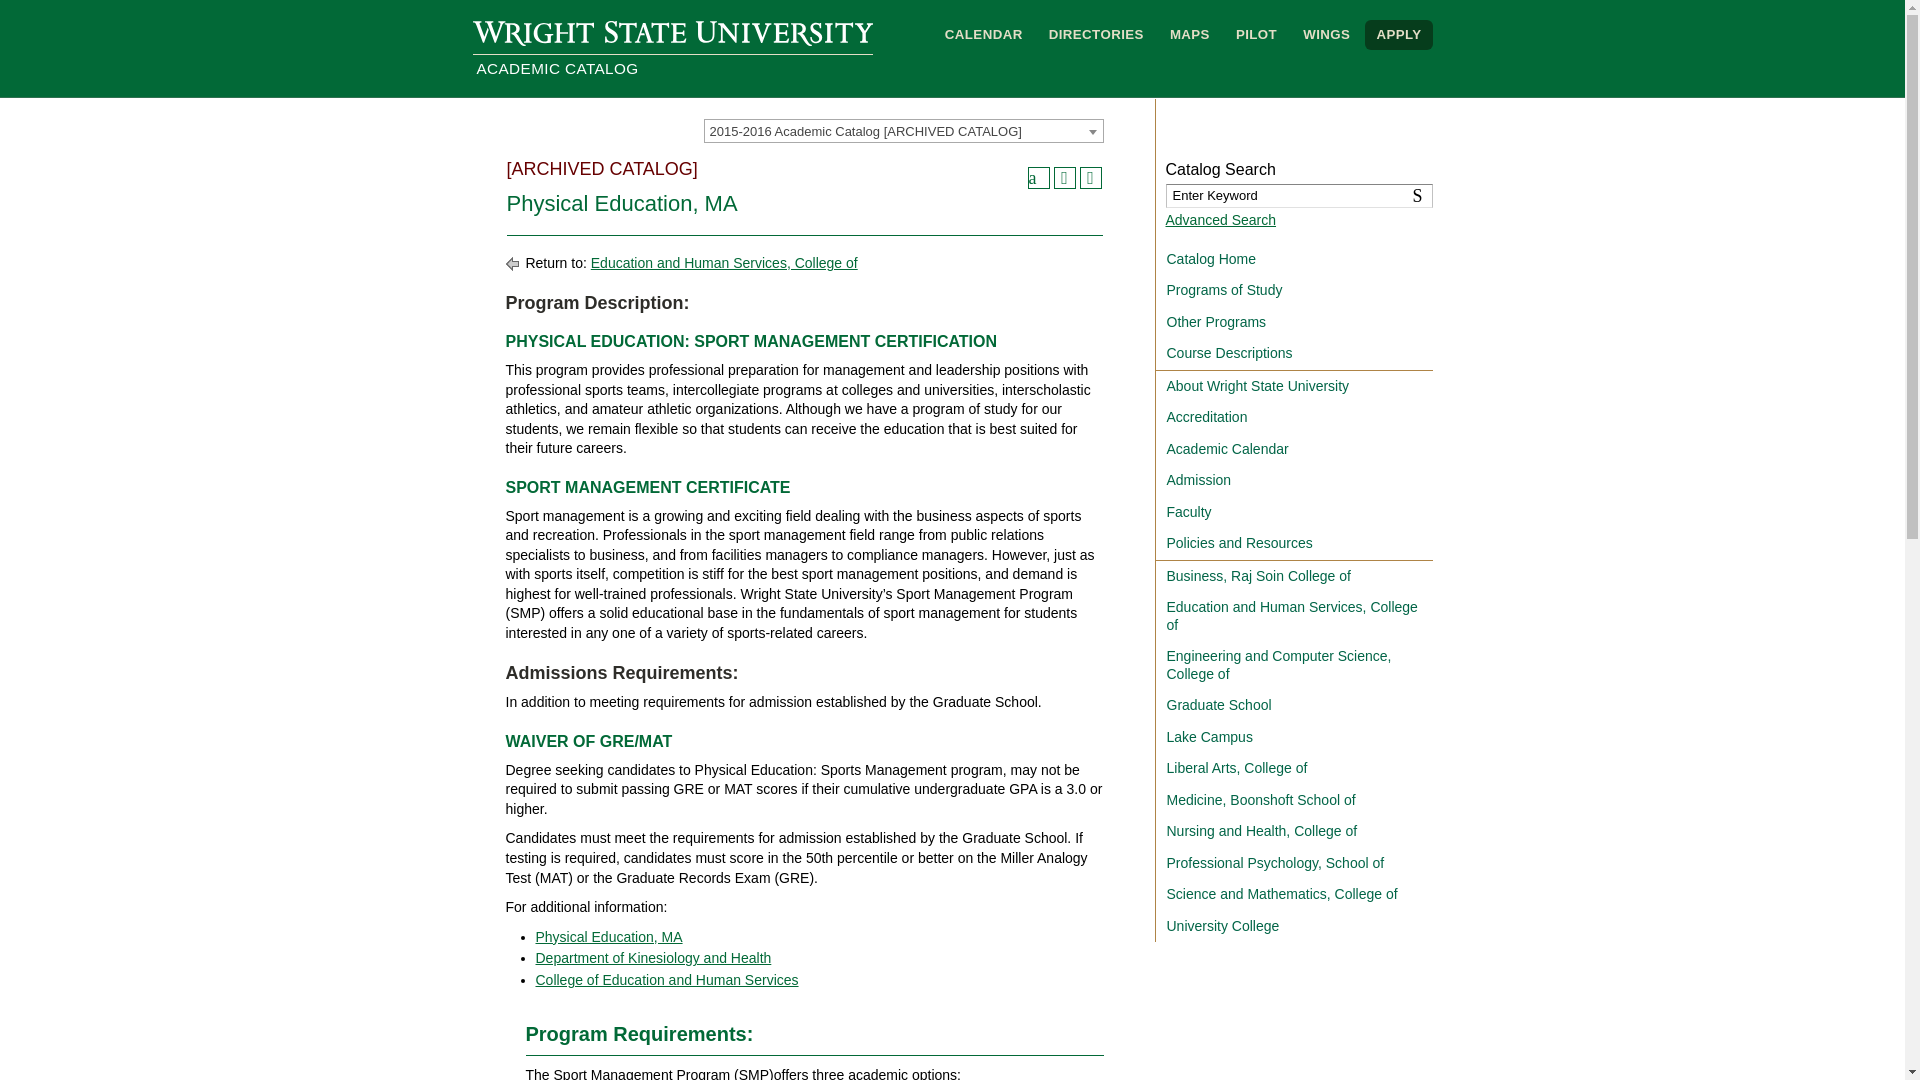 The height and width of the screenshot is (1080, 1920). What do you see at coordinates (1038, 178) in the screenshot?
I see `a` at bounding box center [1038, 178].